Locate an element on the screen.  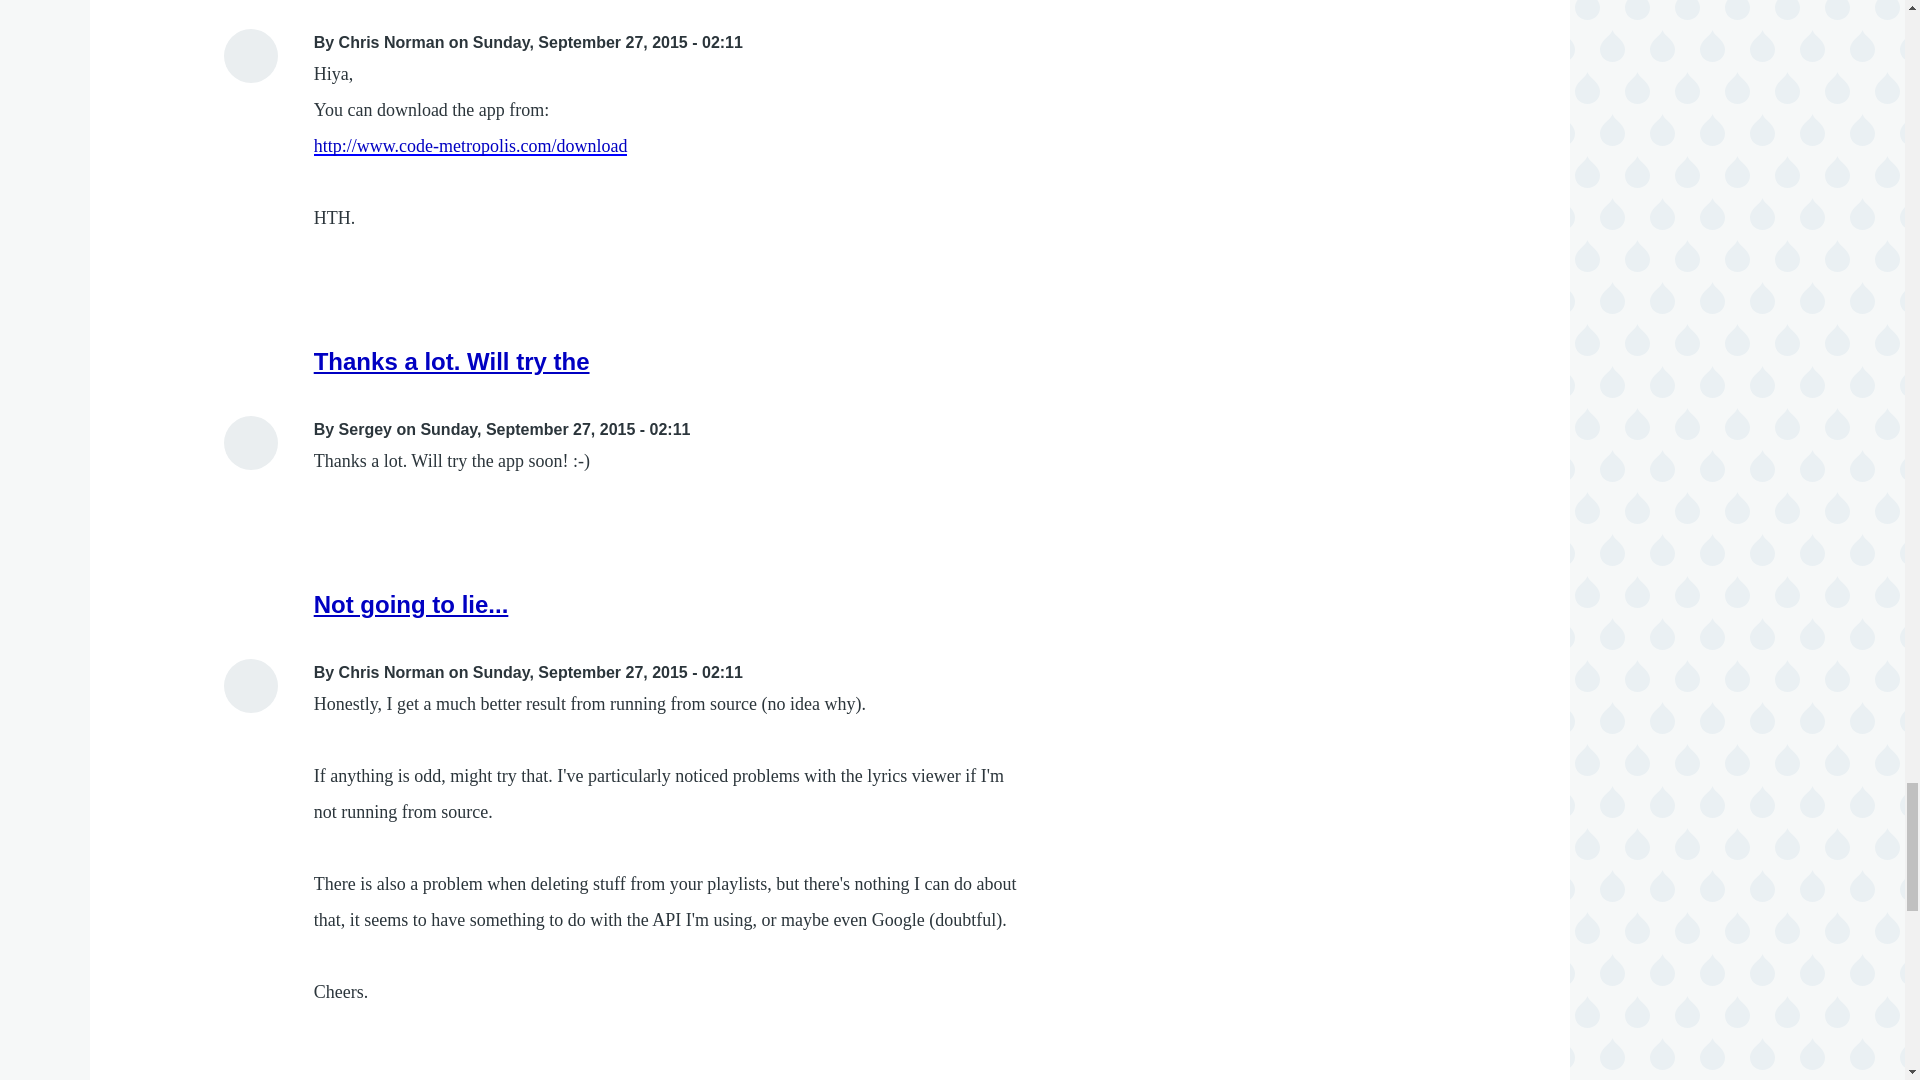
Thanks a lot. Will try the is located at coordinates (452, 360).